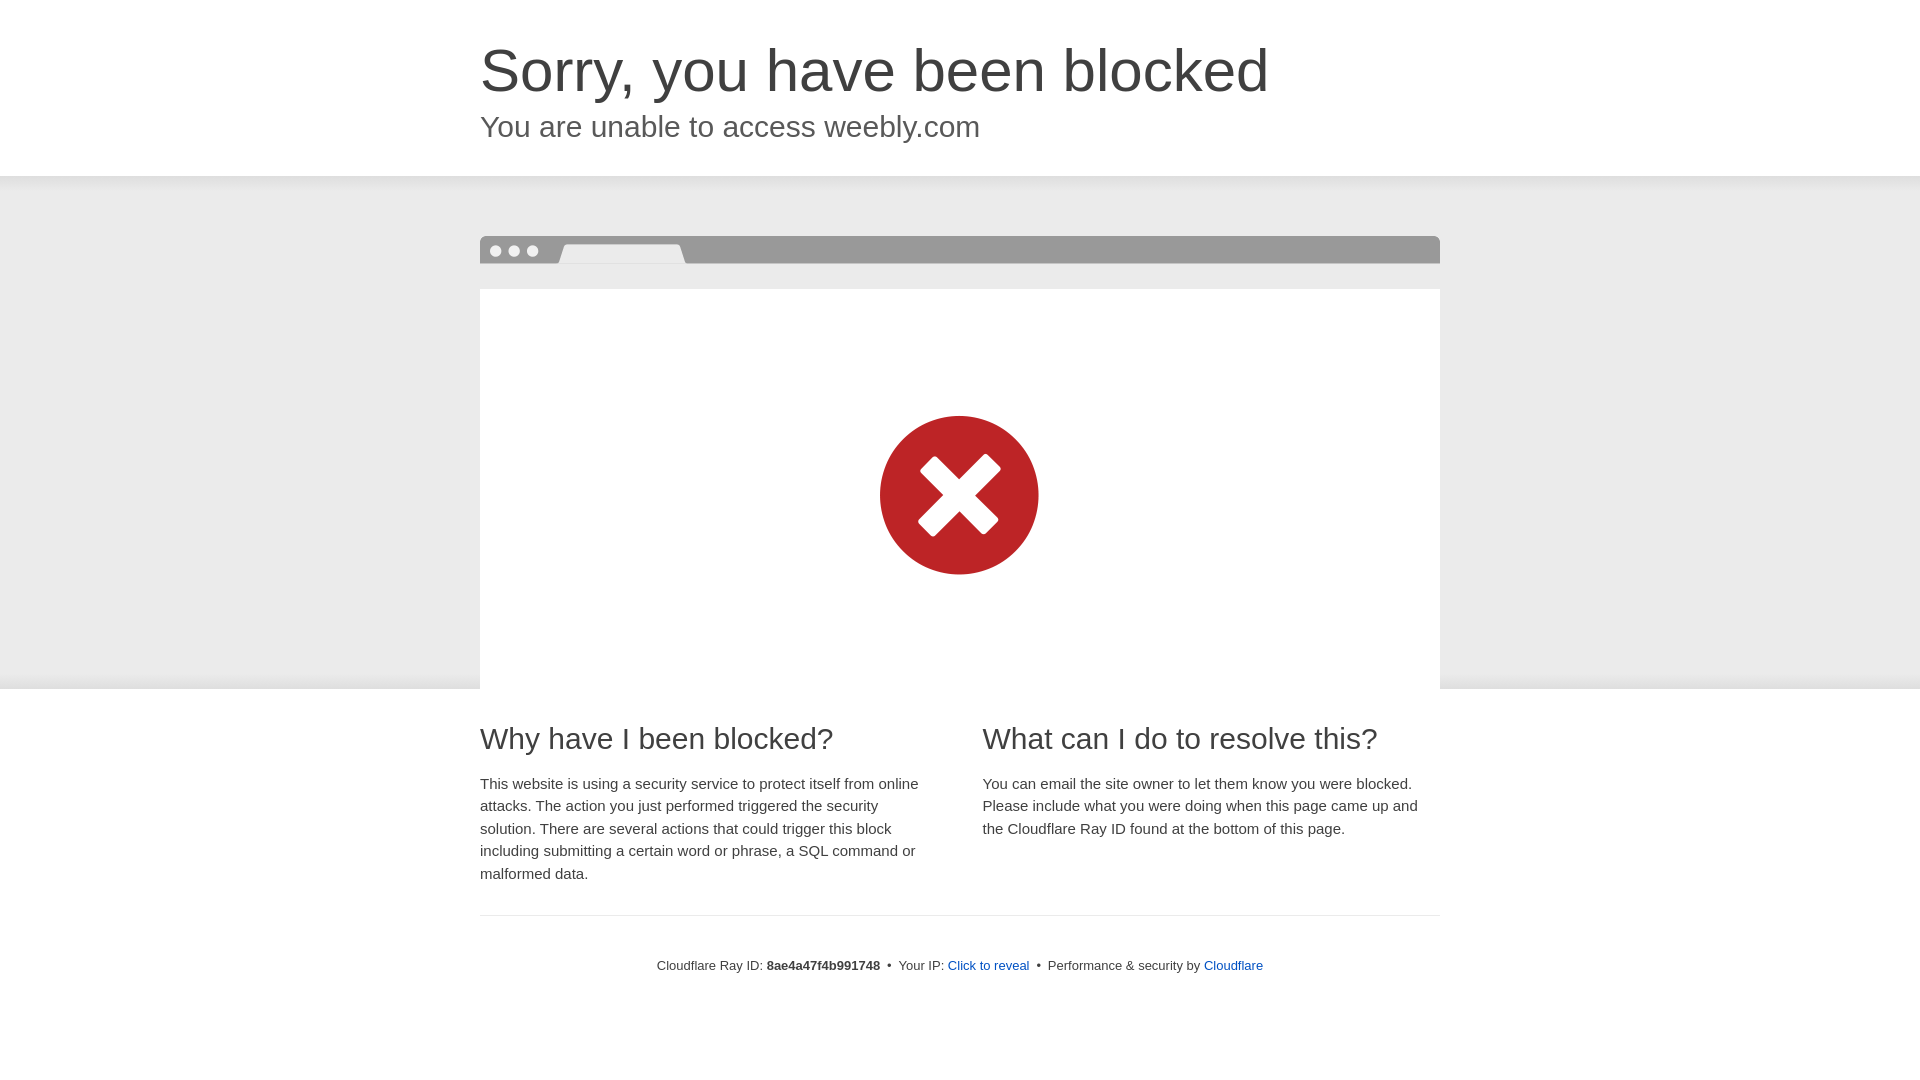 The height and width of the screenshot is (1080, 1920). I want to click on Click to reveal, so click(988, 966).